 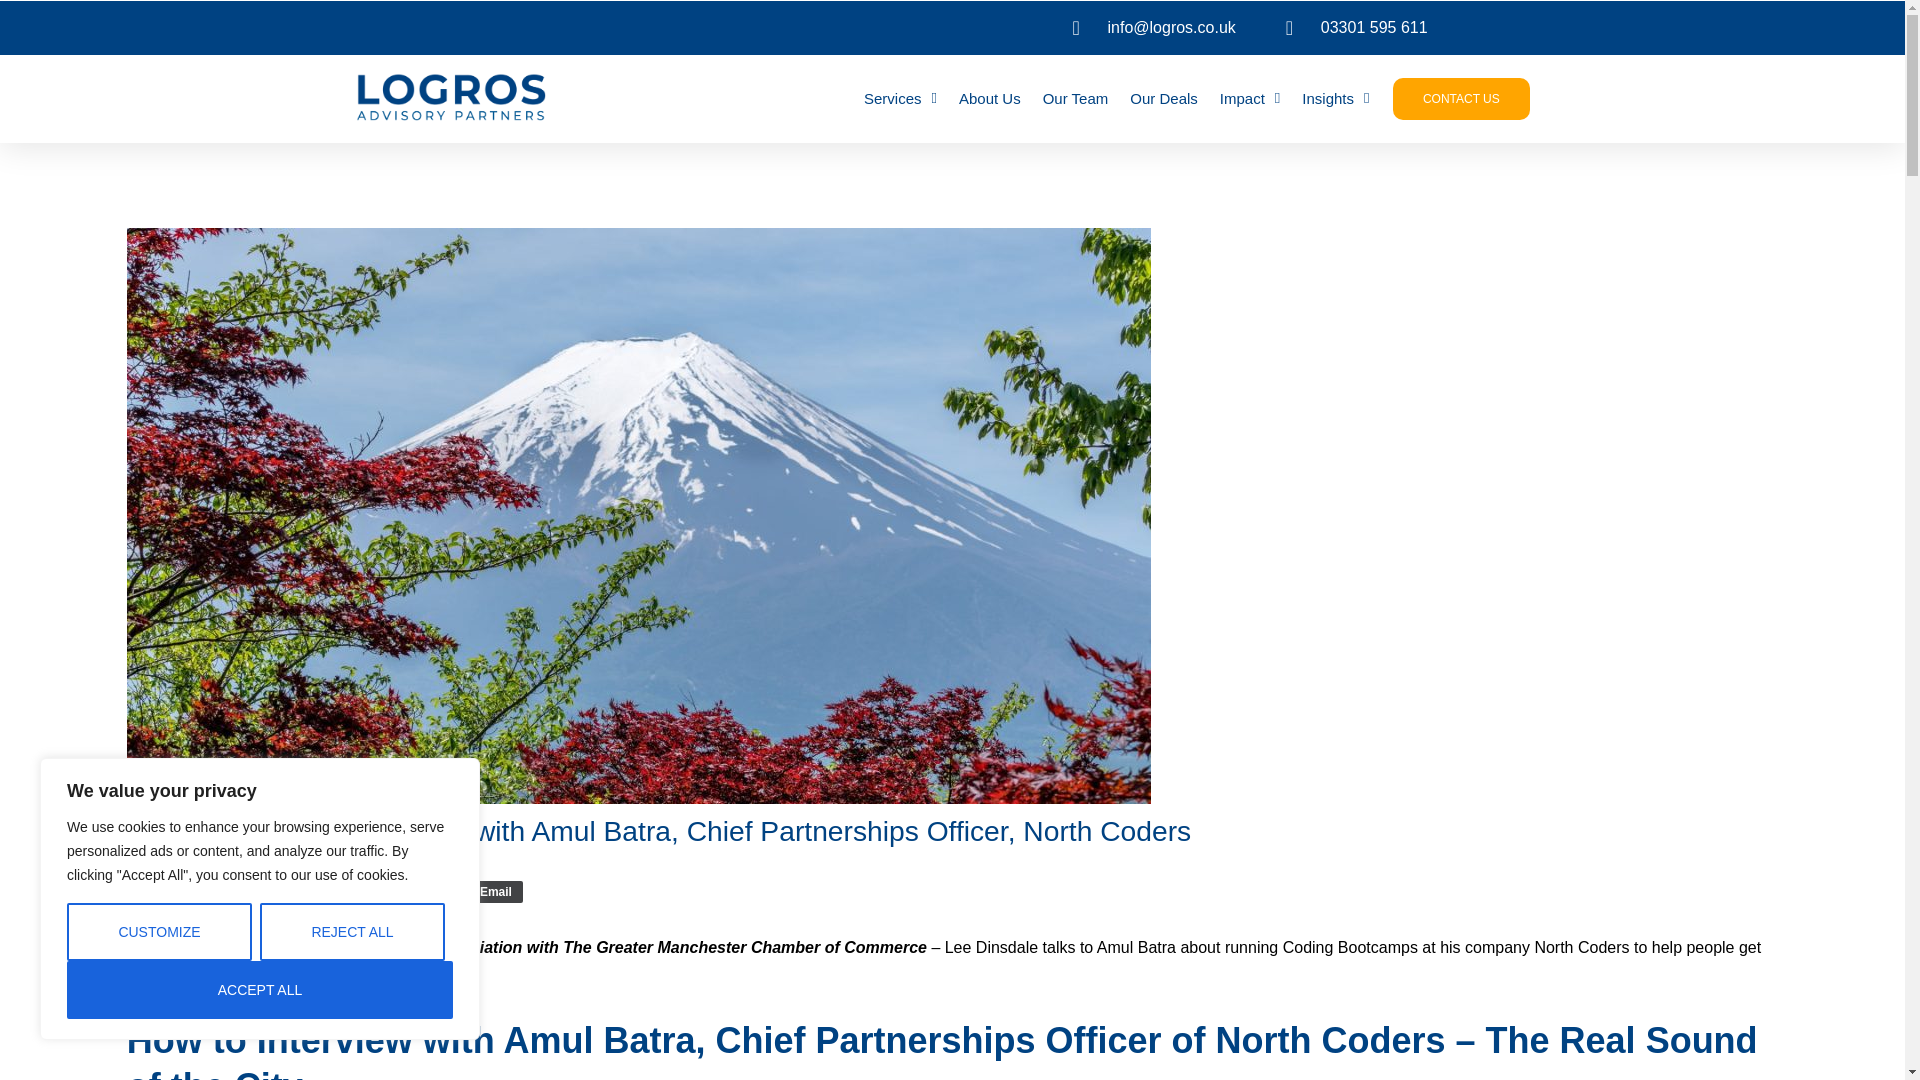 I want to click on Email, so click(x=489, y=892).